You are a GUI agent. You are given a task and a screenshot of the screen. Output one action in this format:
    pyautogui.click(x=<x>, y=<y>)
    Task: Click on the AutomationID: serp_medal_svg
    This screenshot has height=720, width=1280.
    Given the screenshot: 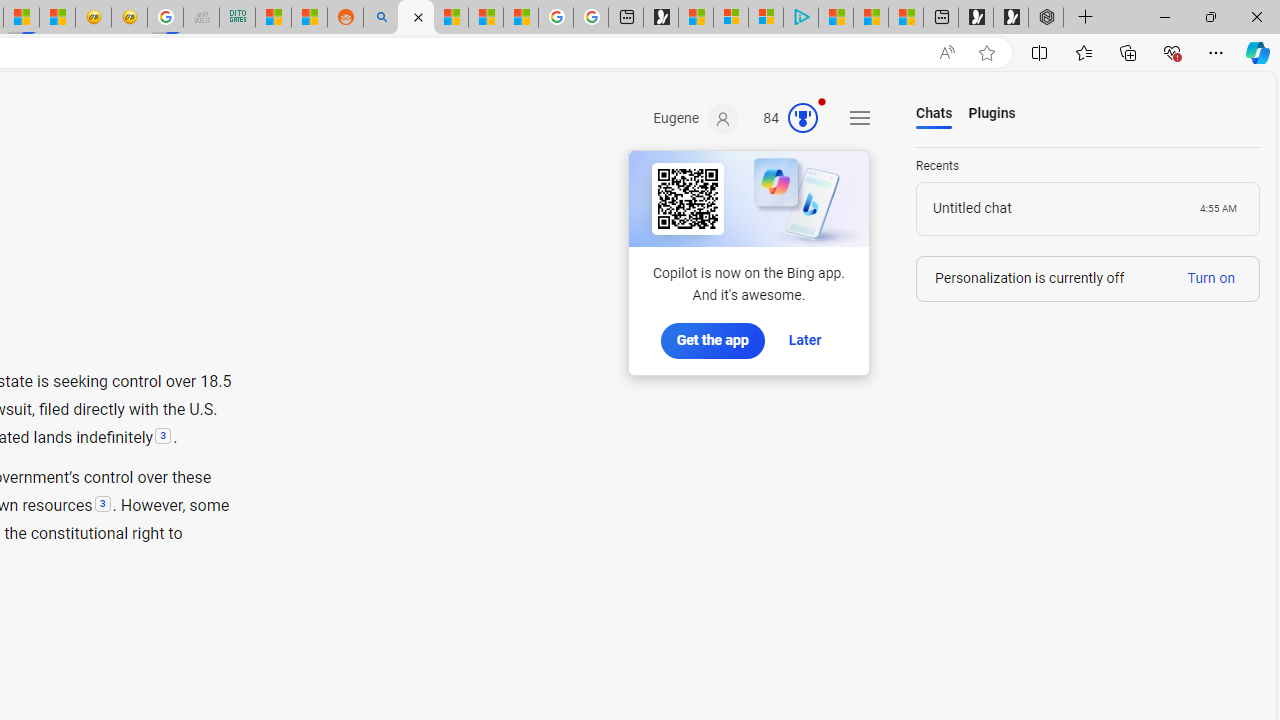 What is the action you would take?
    pyautogui.click(x=803, y=118)
    